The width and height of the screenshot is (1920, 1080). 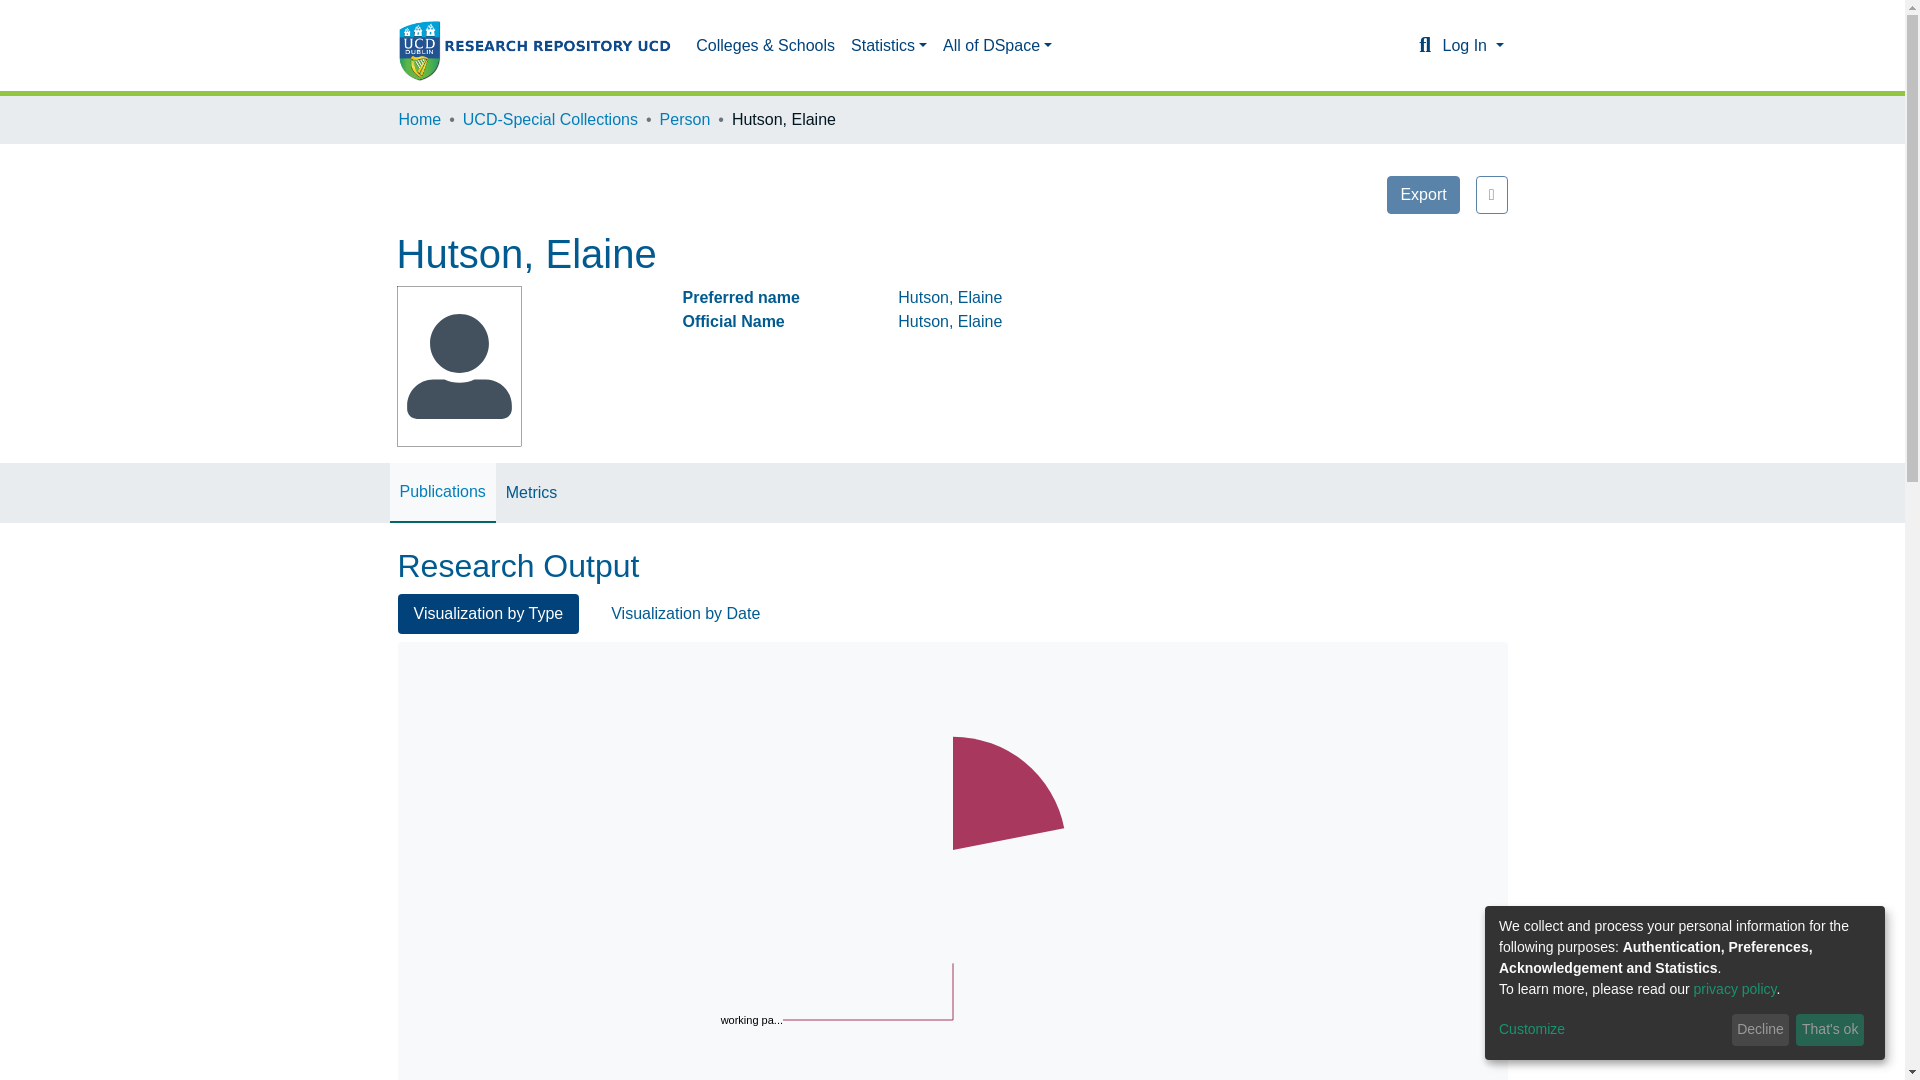 I want to click on Person, so click(x=685, y=120).